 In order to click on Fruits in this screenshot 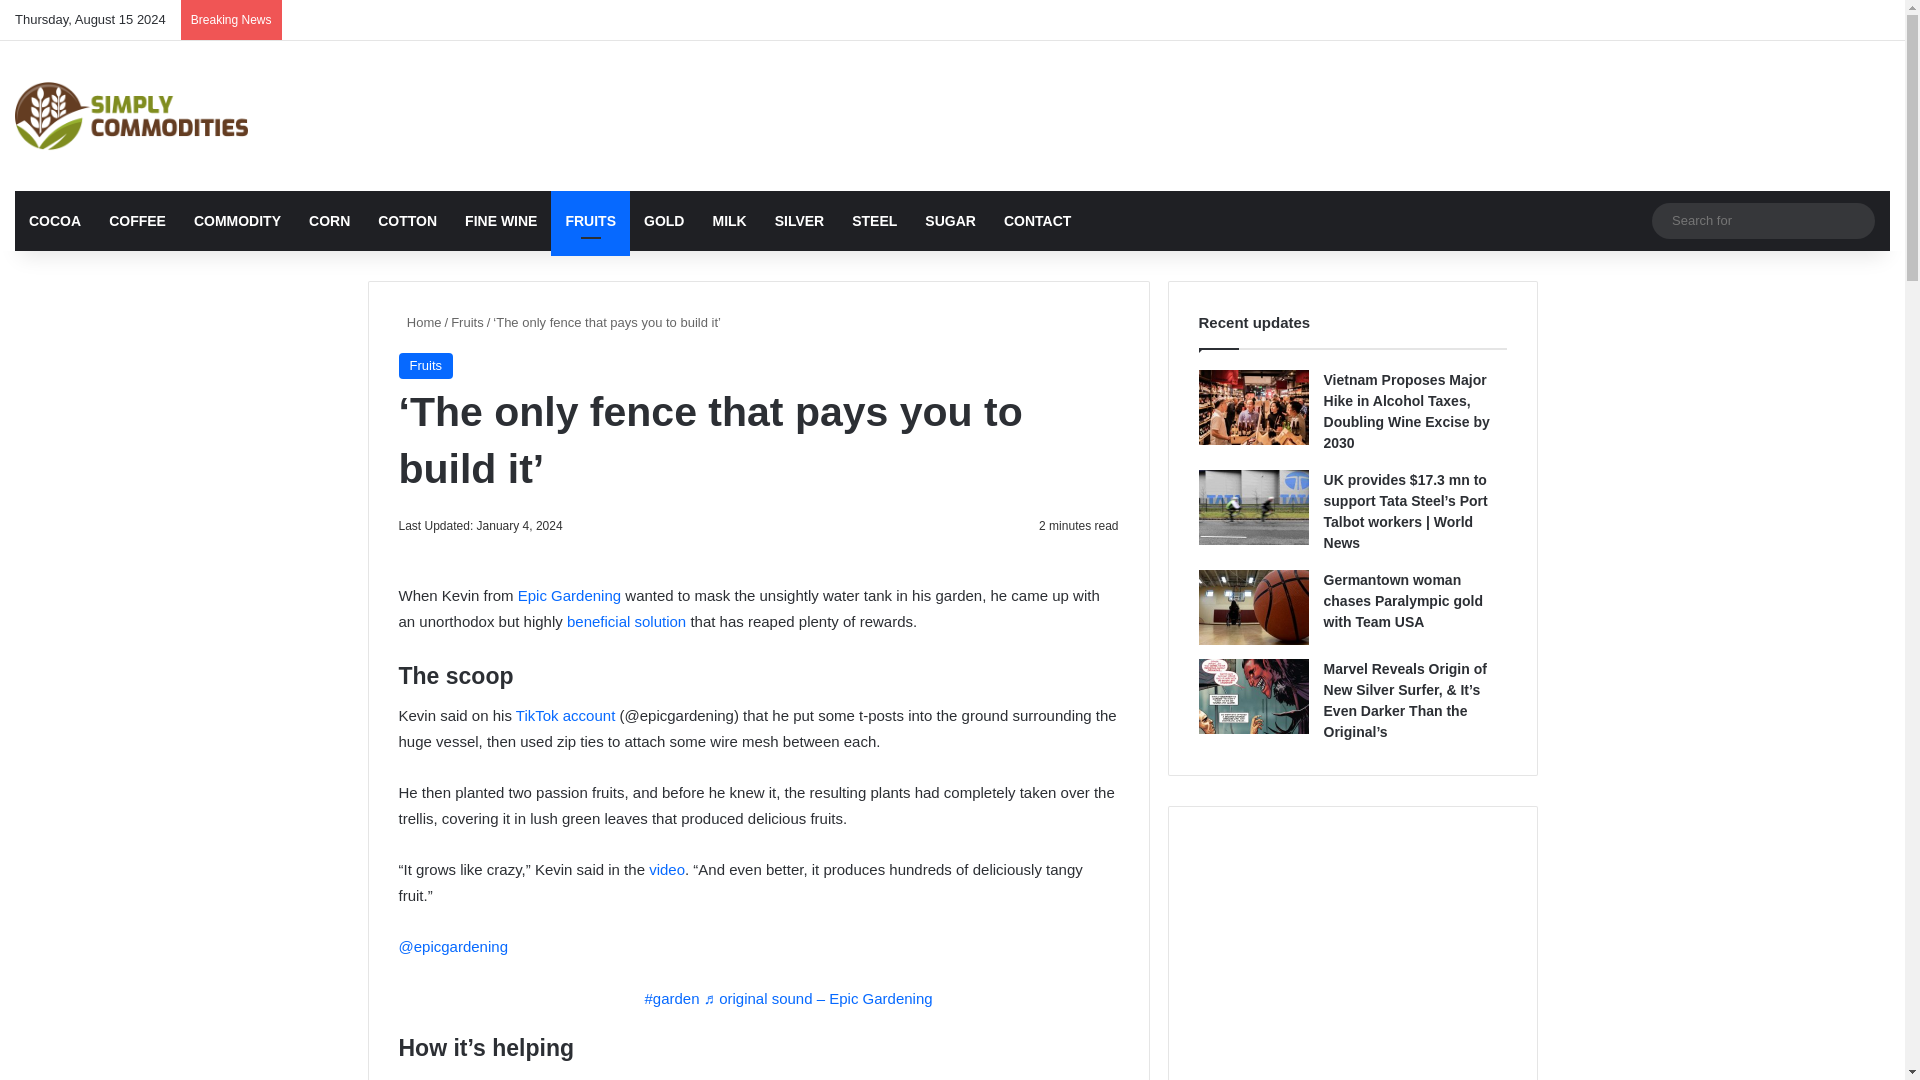, I will do `click(425, 366)`.